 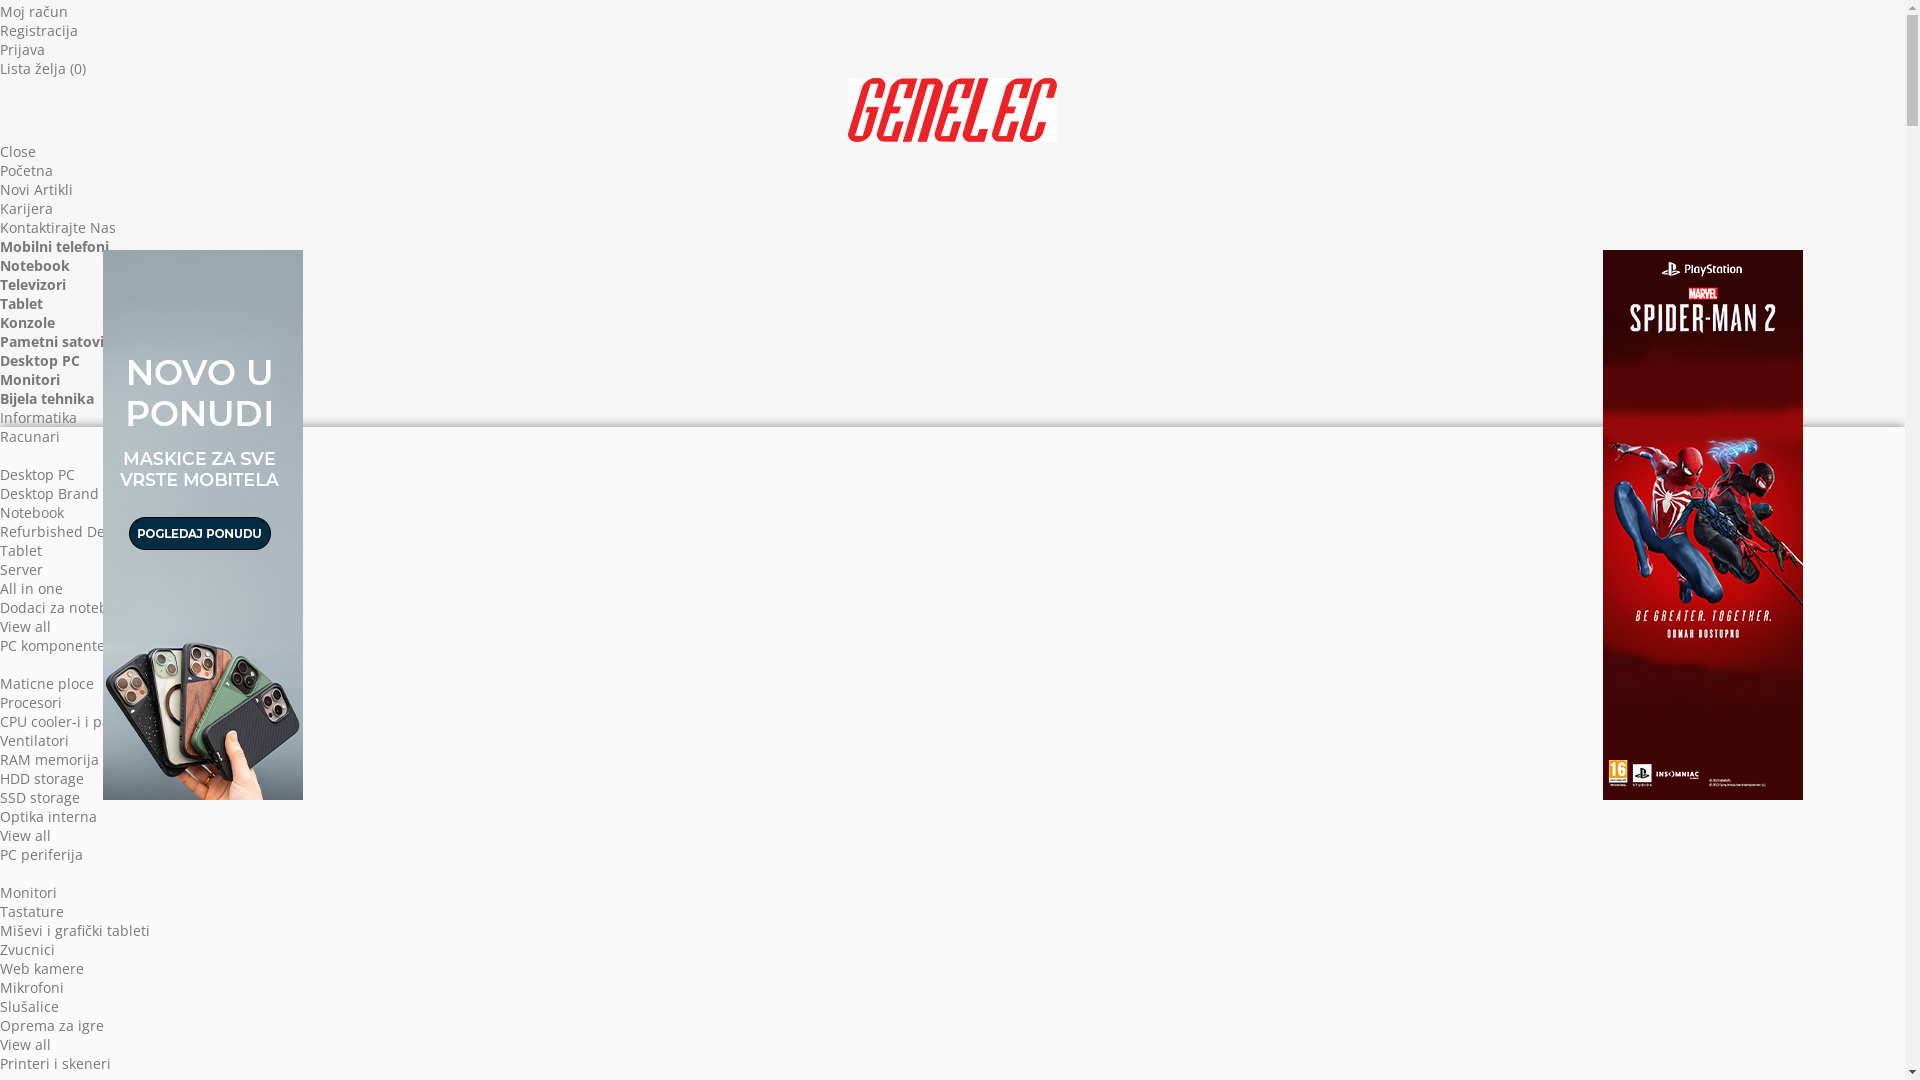 What do you see at coordinates (42, 778) in the screenshot?
I see `HDD storage` at bounding box center [42, 778].